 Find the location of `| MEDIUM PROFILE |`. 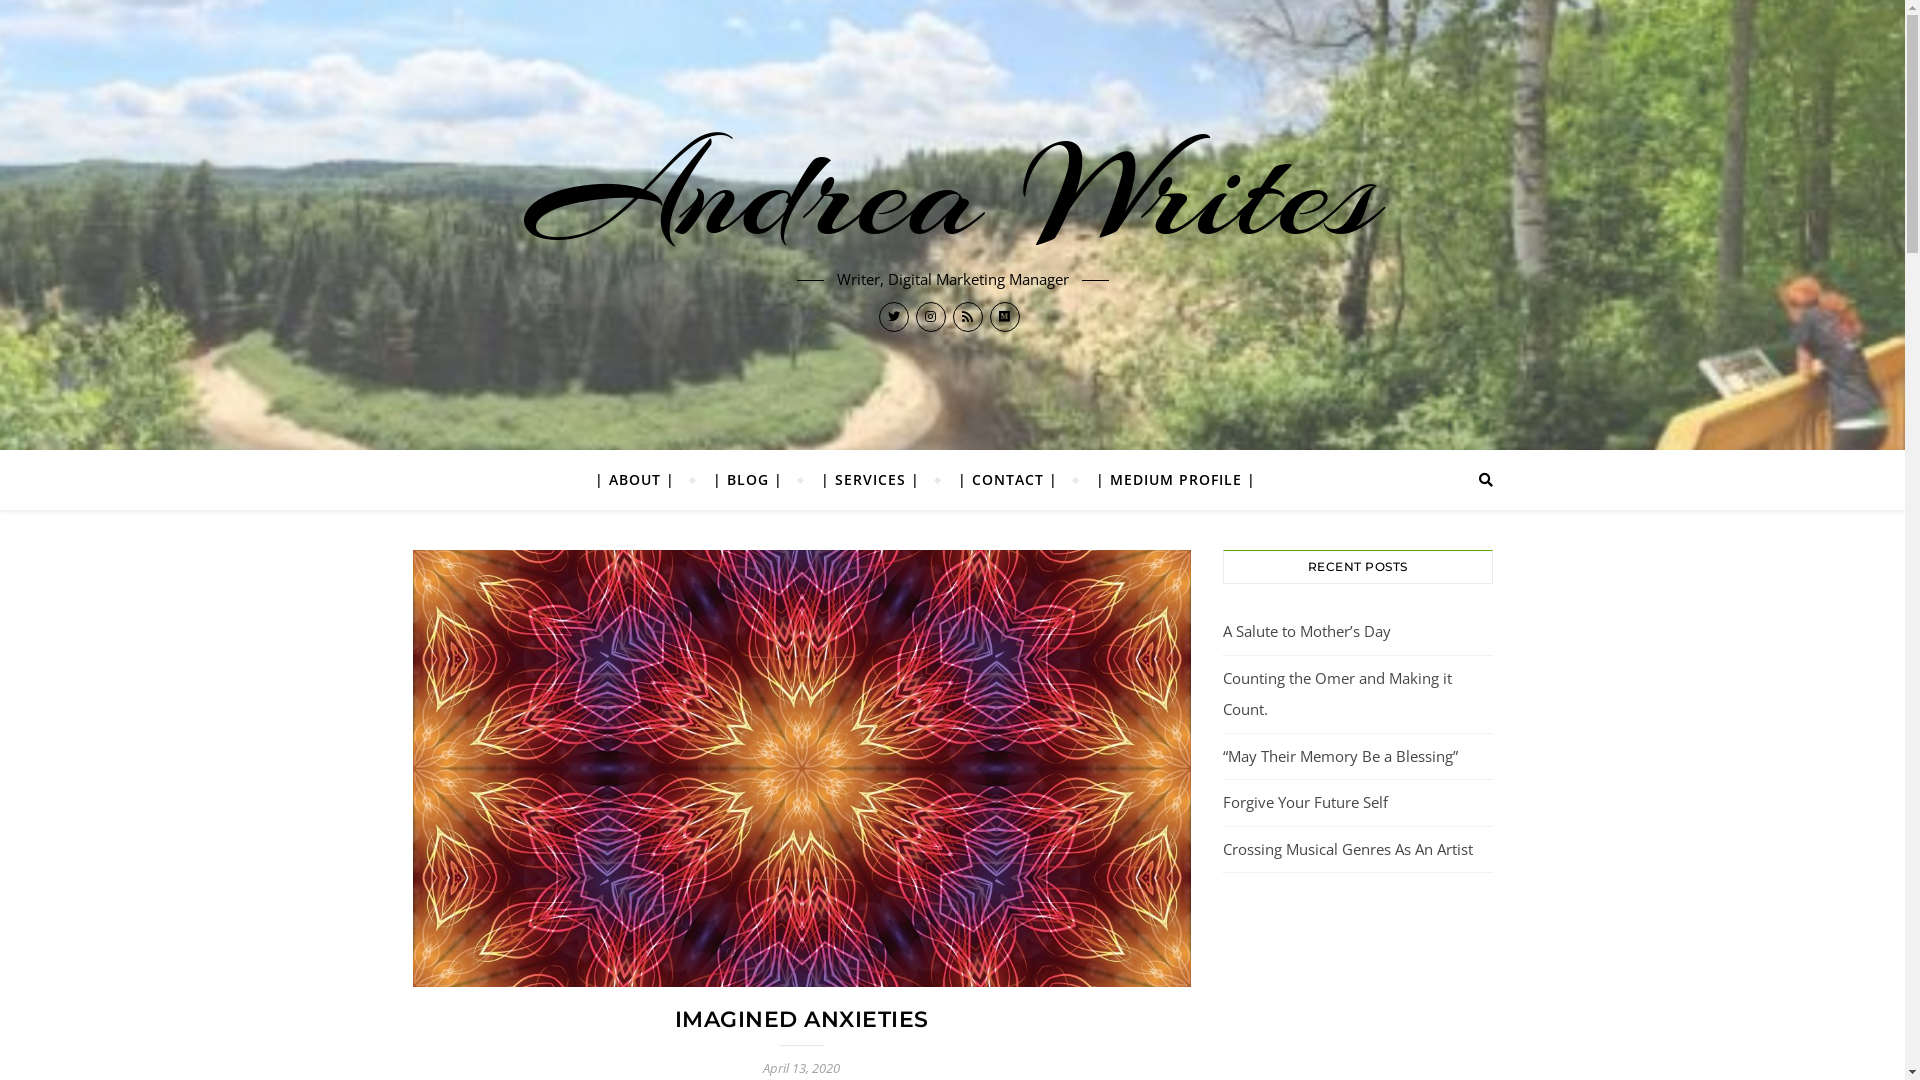

| MEDIUM PROFILE | is located at coordinates (1166, 480).